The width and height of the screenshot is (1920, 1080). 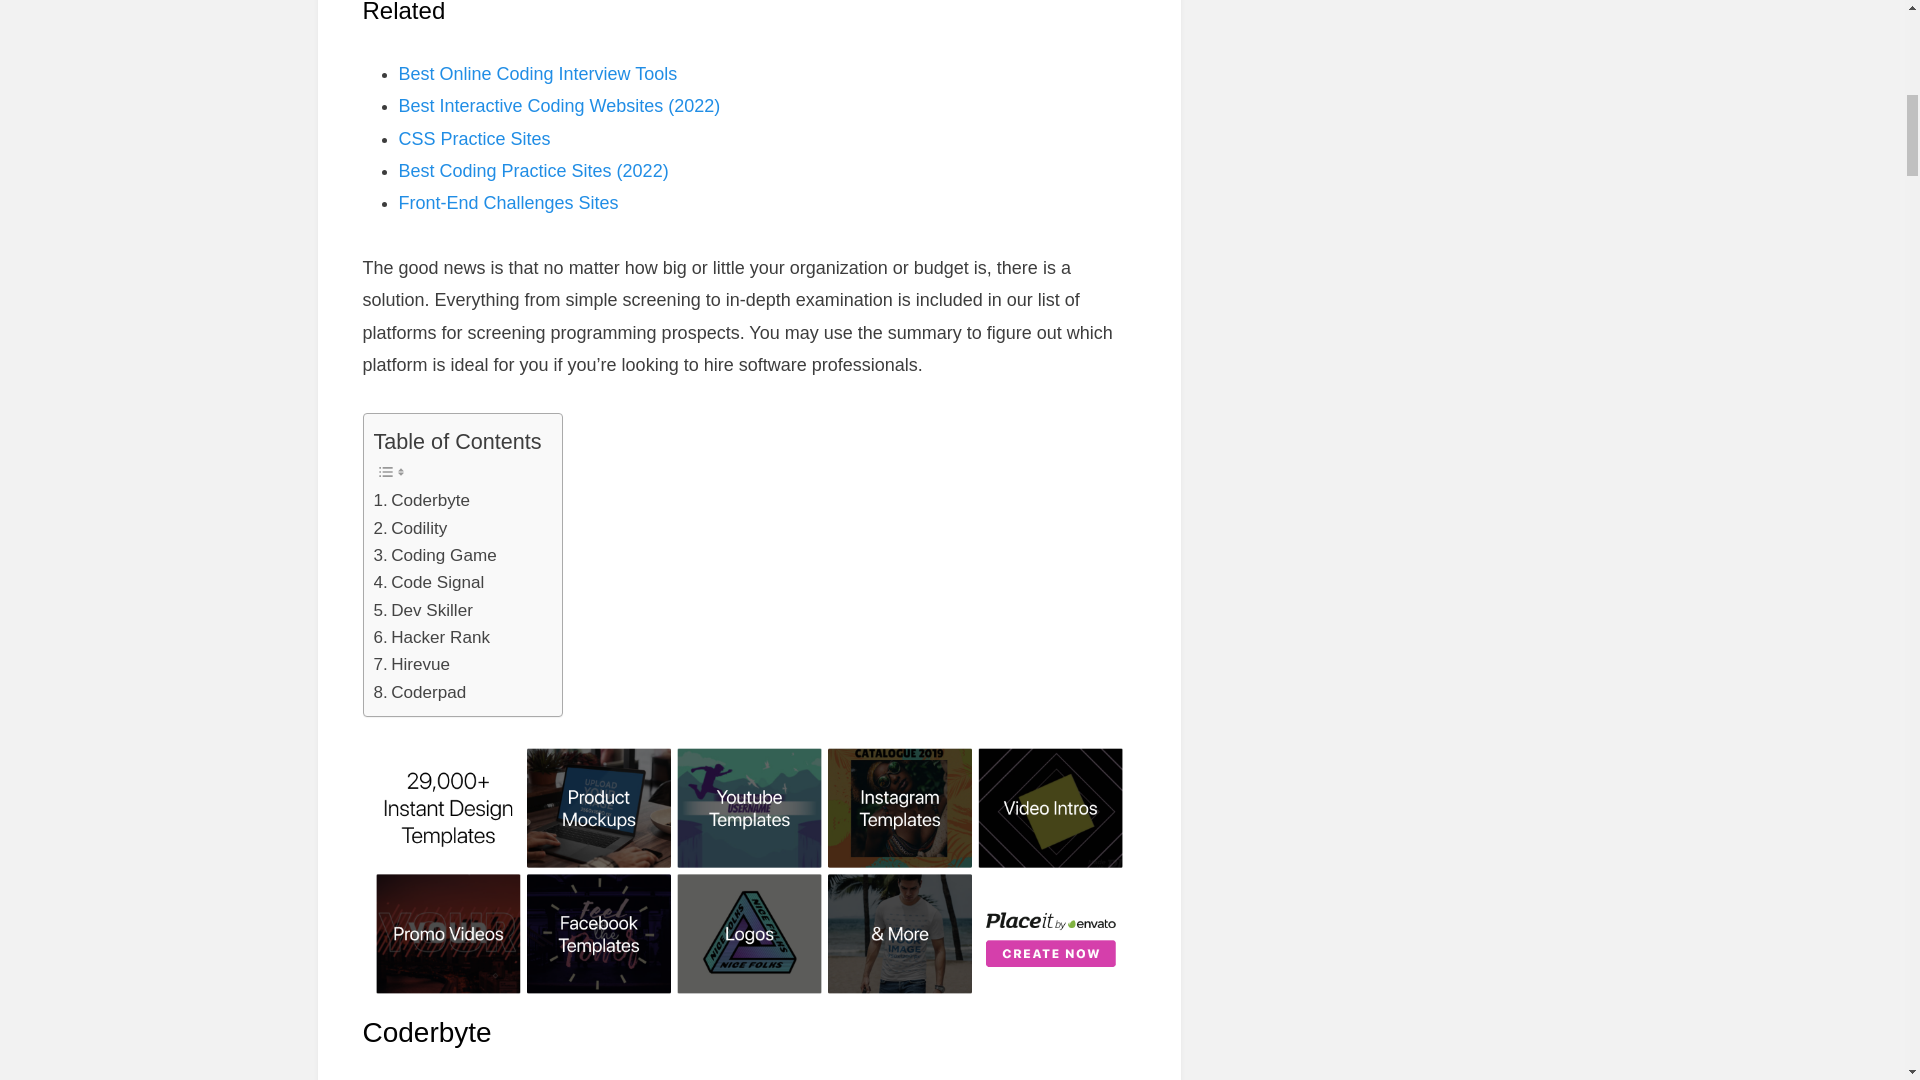 I want to click on Coding Game, so click(x=436, y=556).